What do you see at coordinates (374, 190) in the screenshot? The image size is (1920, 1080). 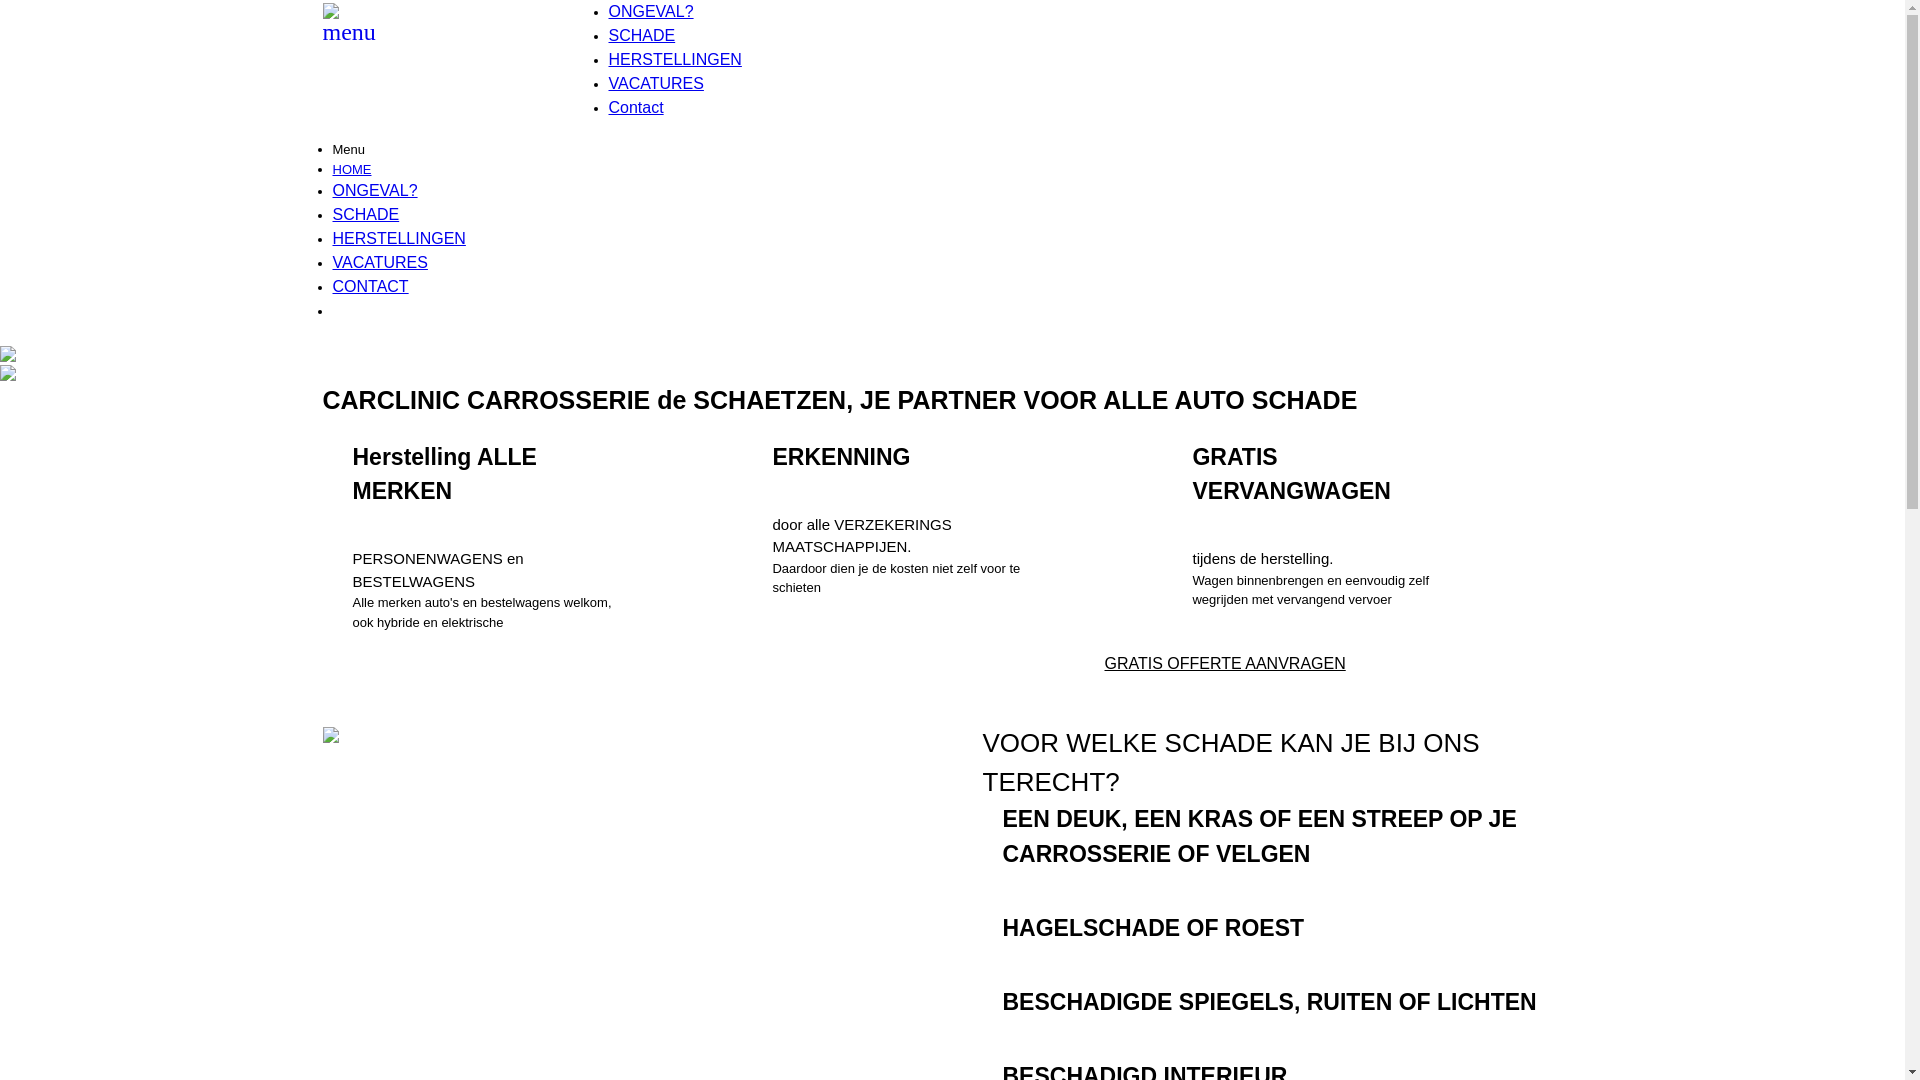 I see `ONGEVAL?` at bounding box center [374, 190].